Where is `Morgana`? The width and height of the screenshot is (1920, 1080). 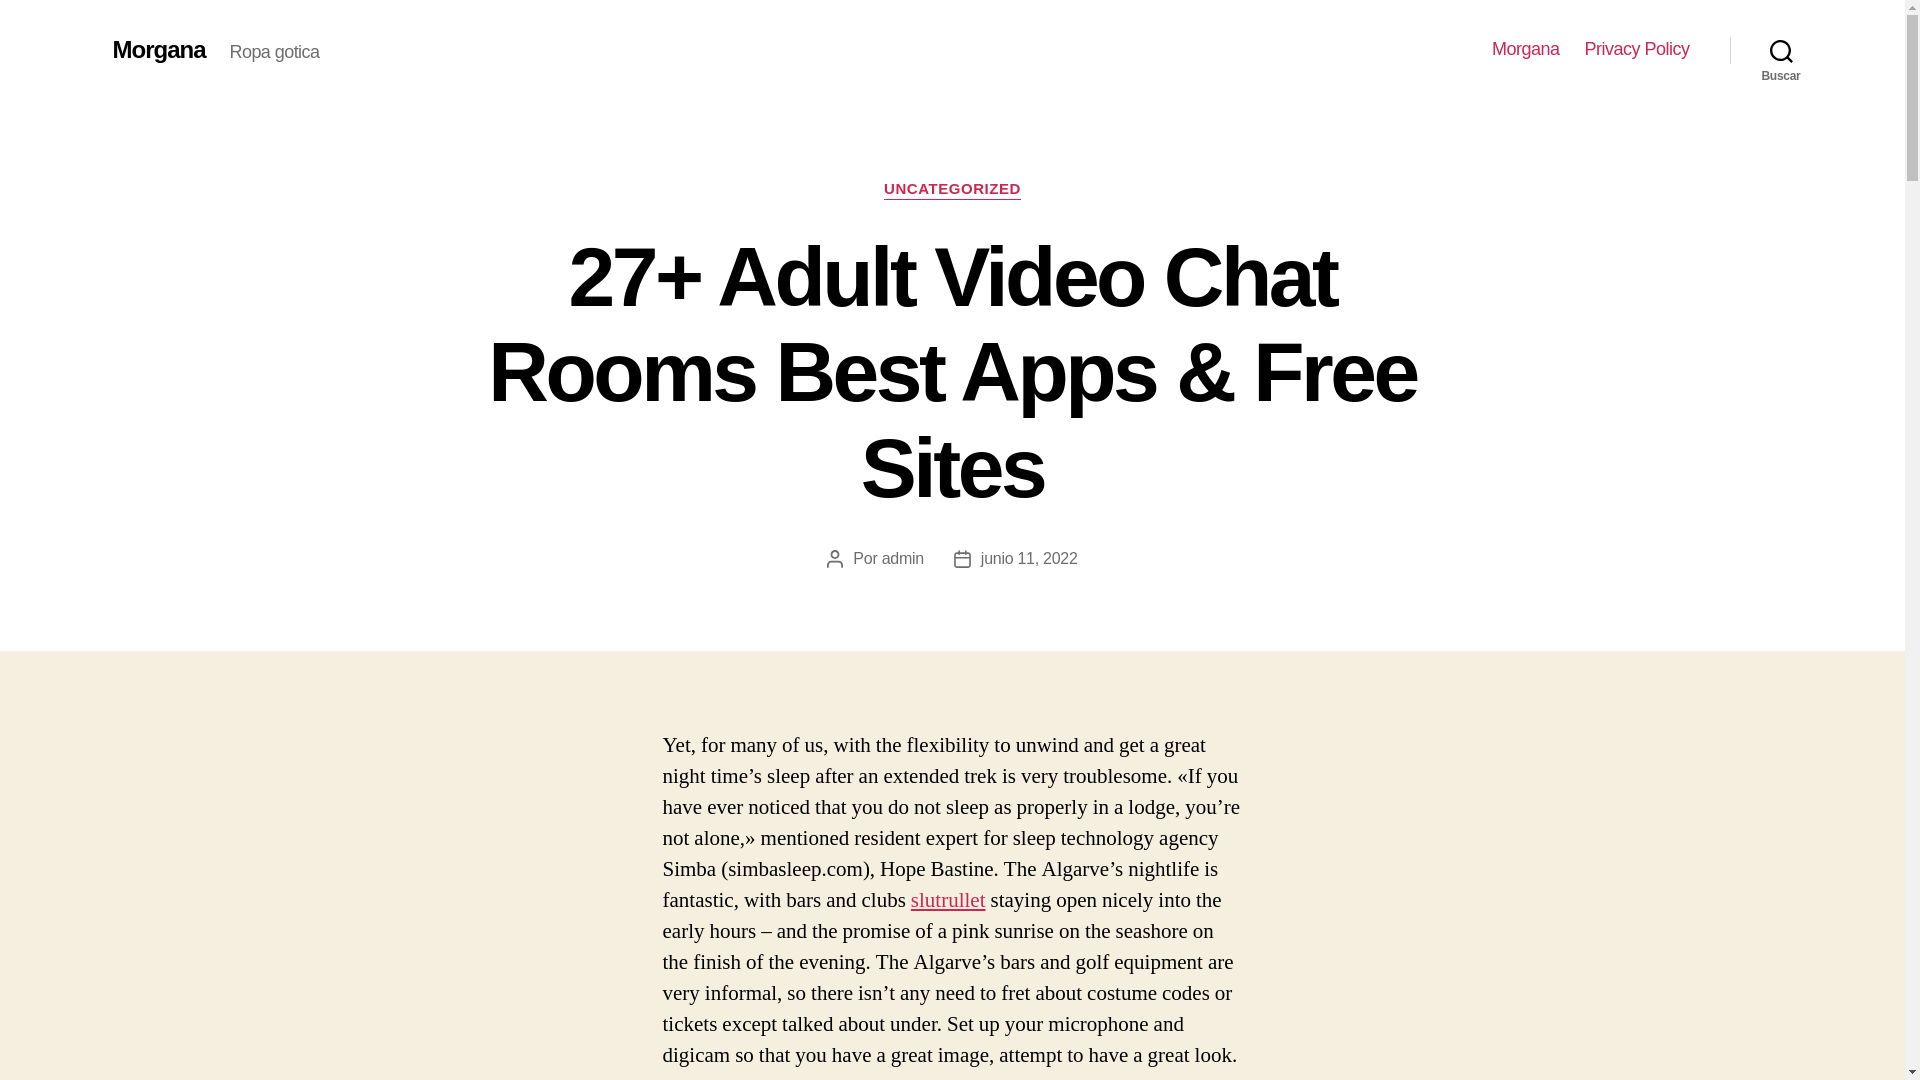
Morgana is located at coordinates (158, 49).